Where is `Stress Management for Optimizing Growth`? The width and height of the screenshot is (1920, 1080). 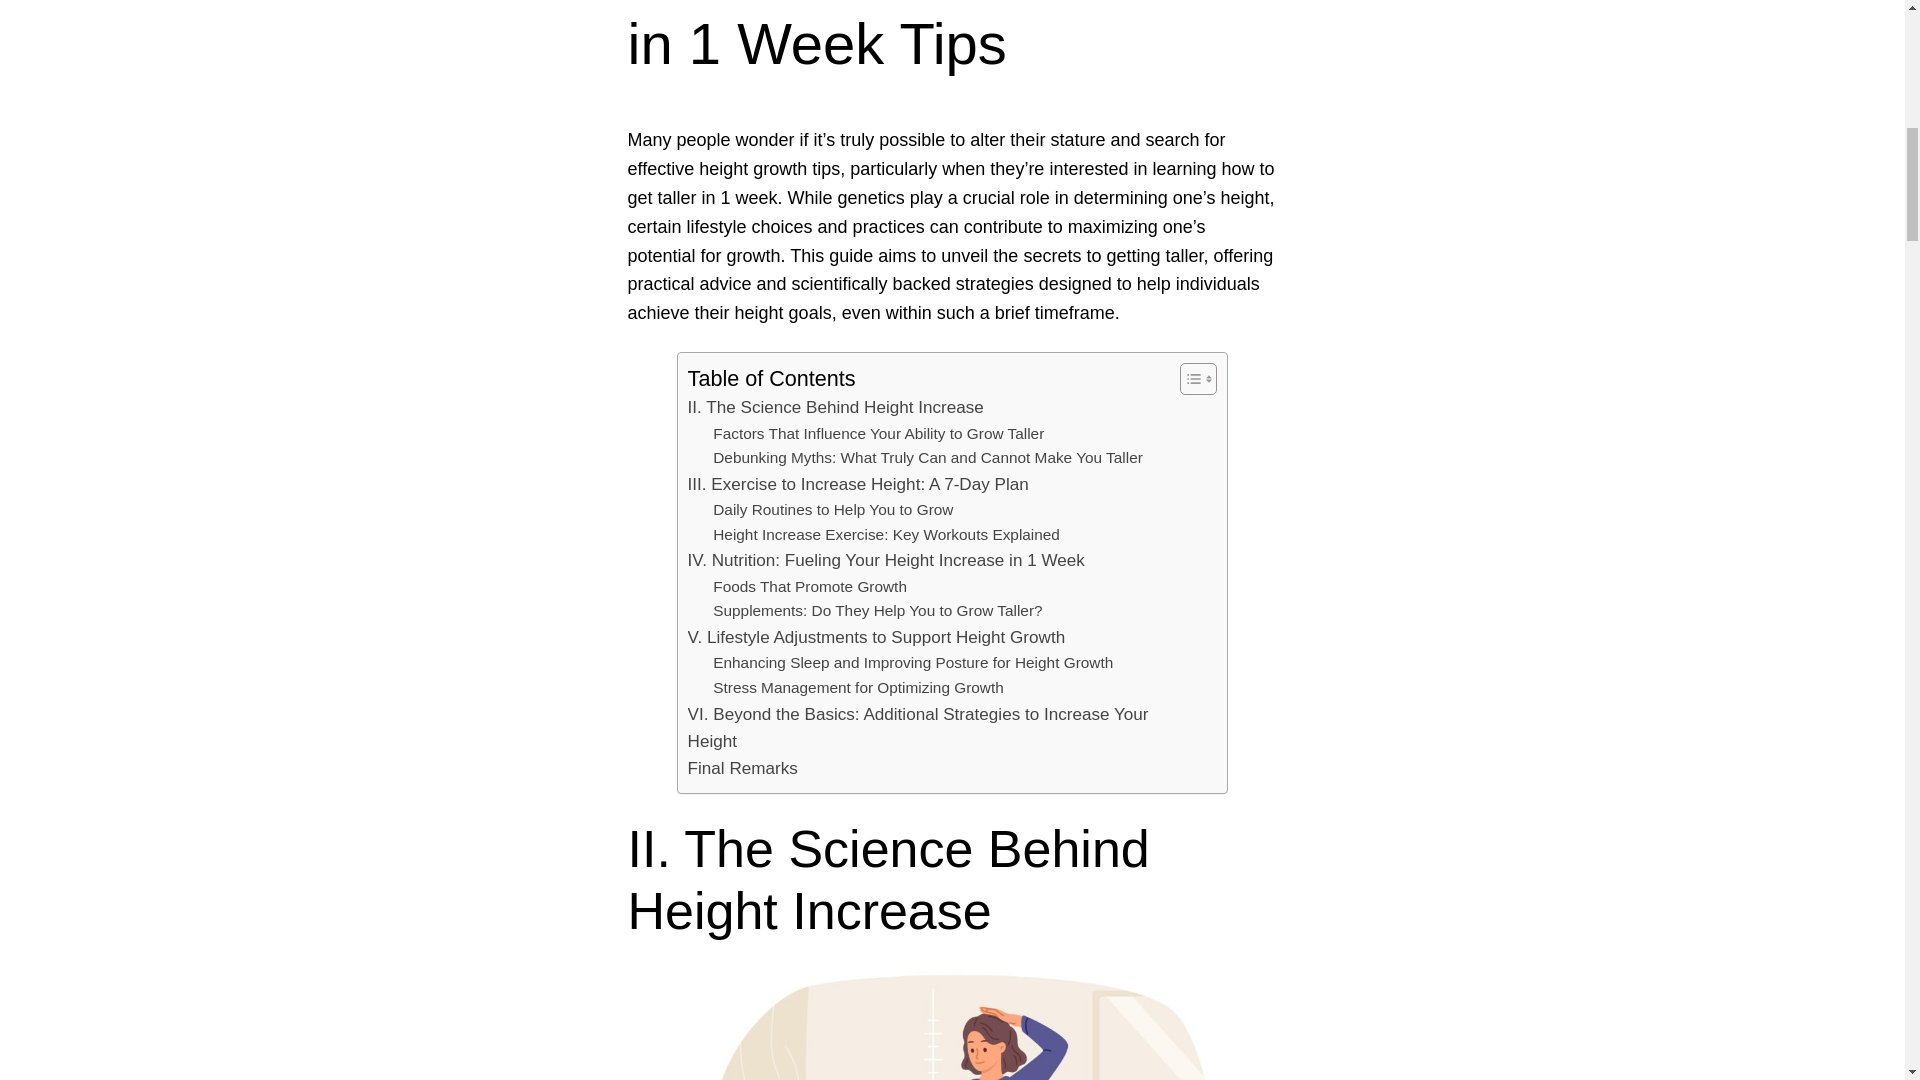
Stress Management for Optimizing Growth is located at coordinates (858, 688).